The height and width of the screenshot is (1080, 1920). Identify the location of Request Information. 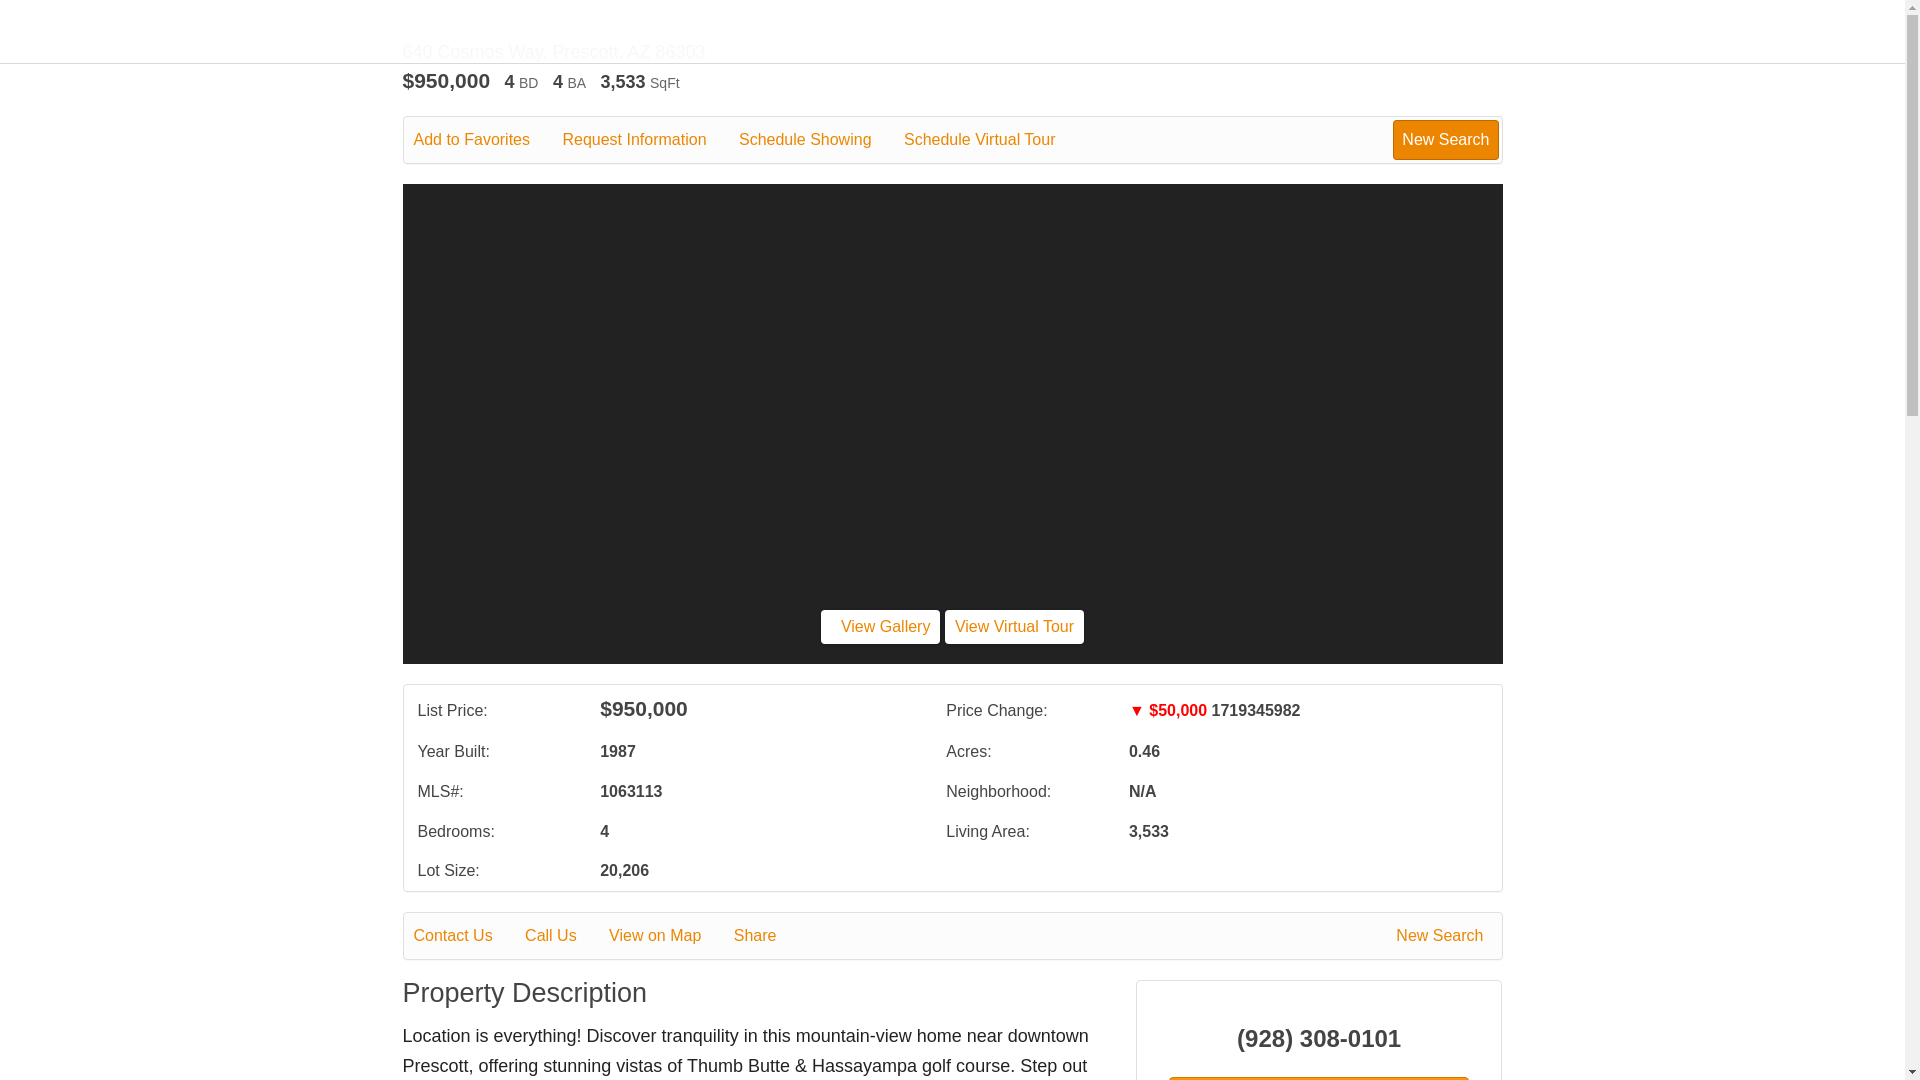
(648, 140).